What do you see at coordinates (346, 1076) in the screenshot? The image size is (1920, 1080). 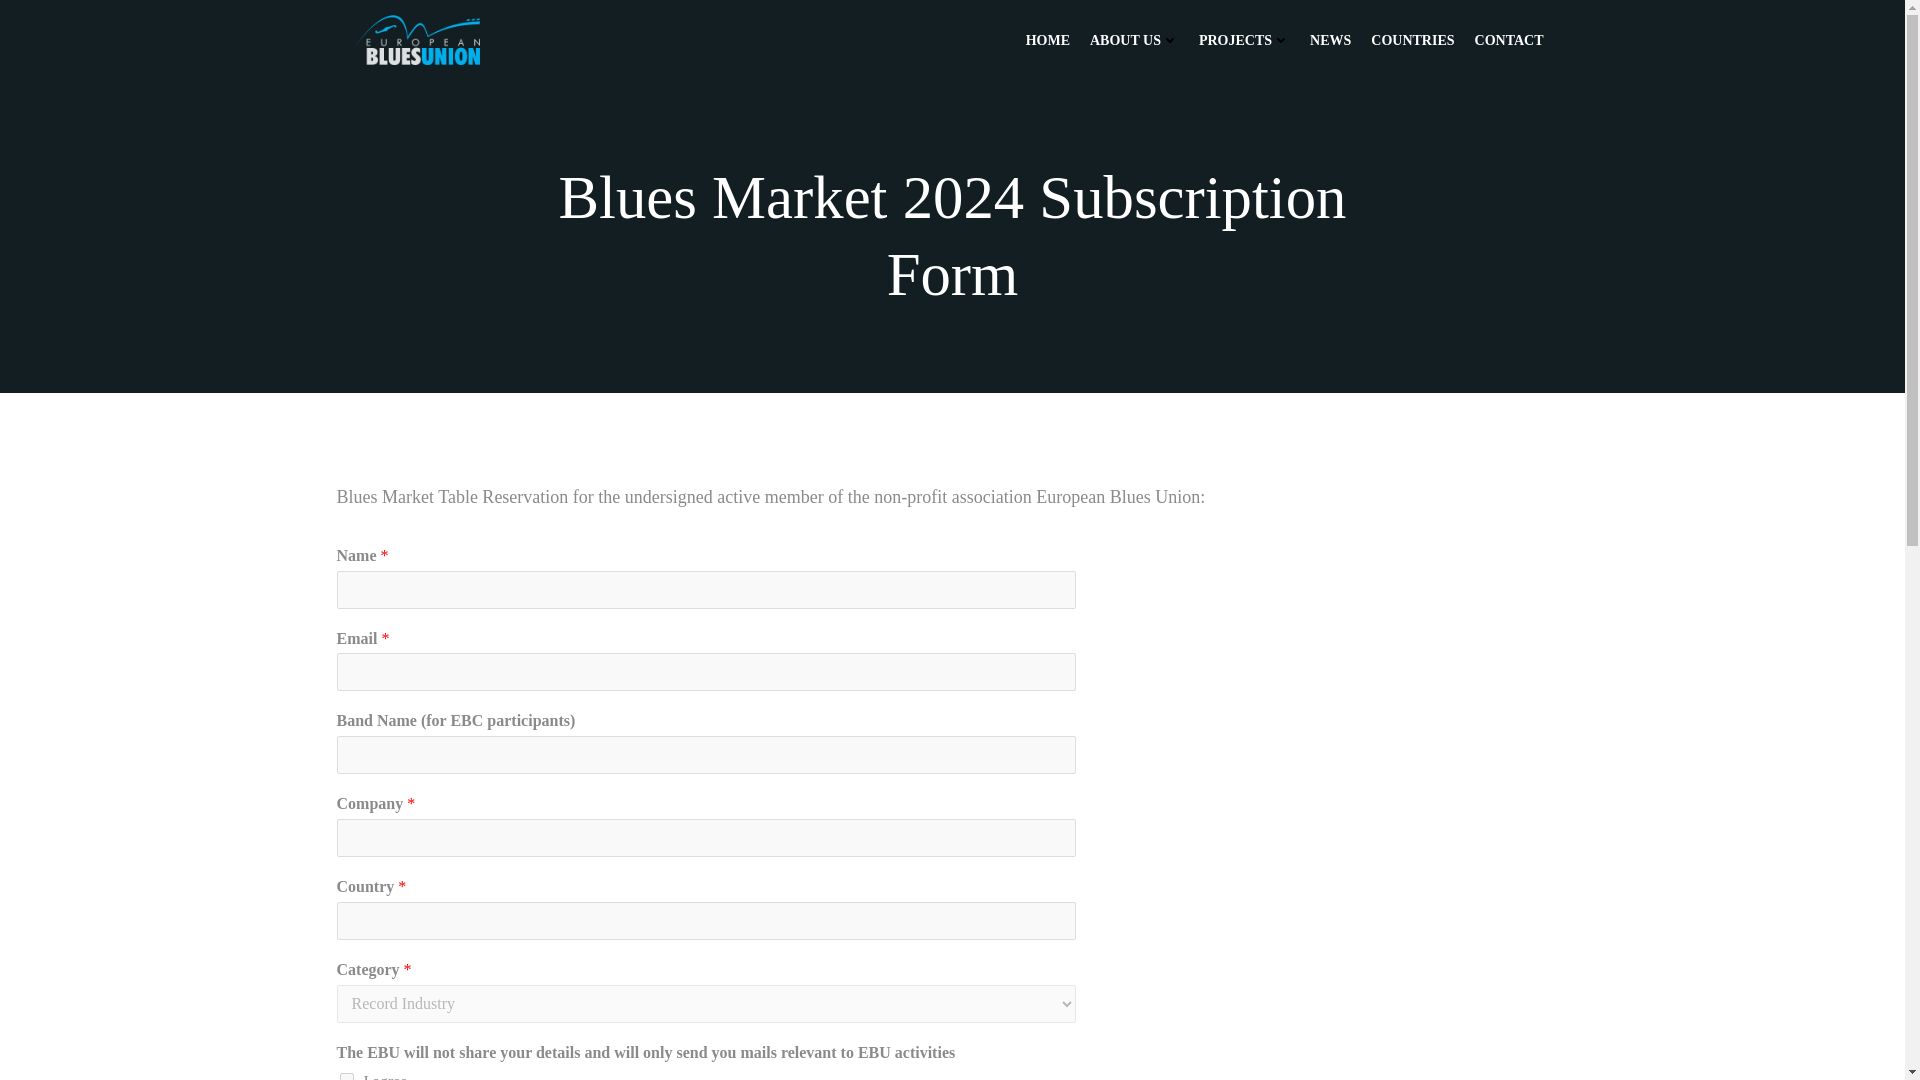 I see `I agree` at bounding box center [346, 1076].